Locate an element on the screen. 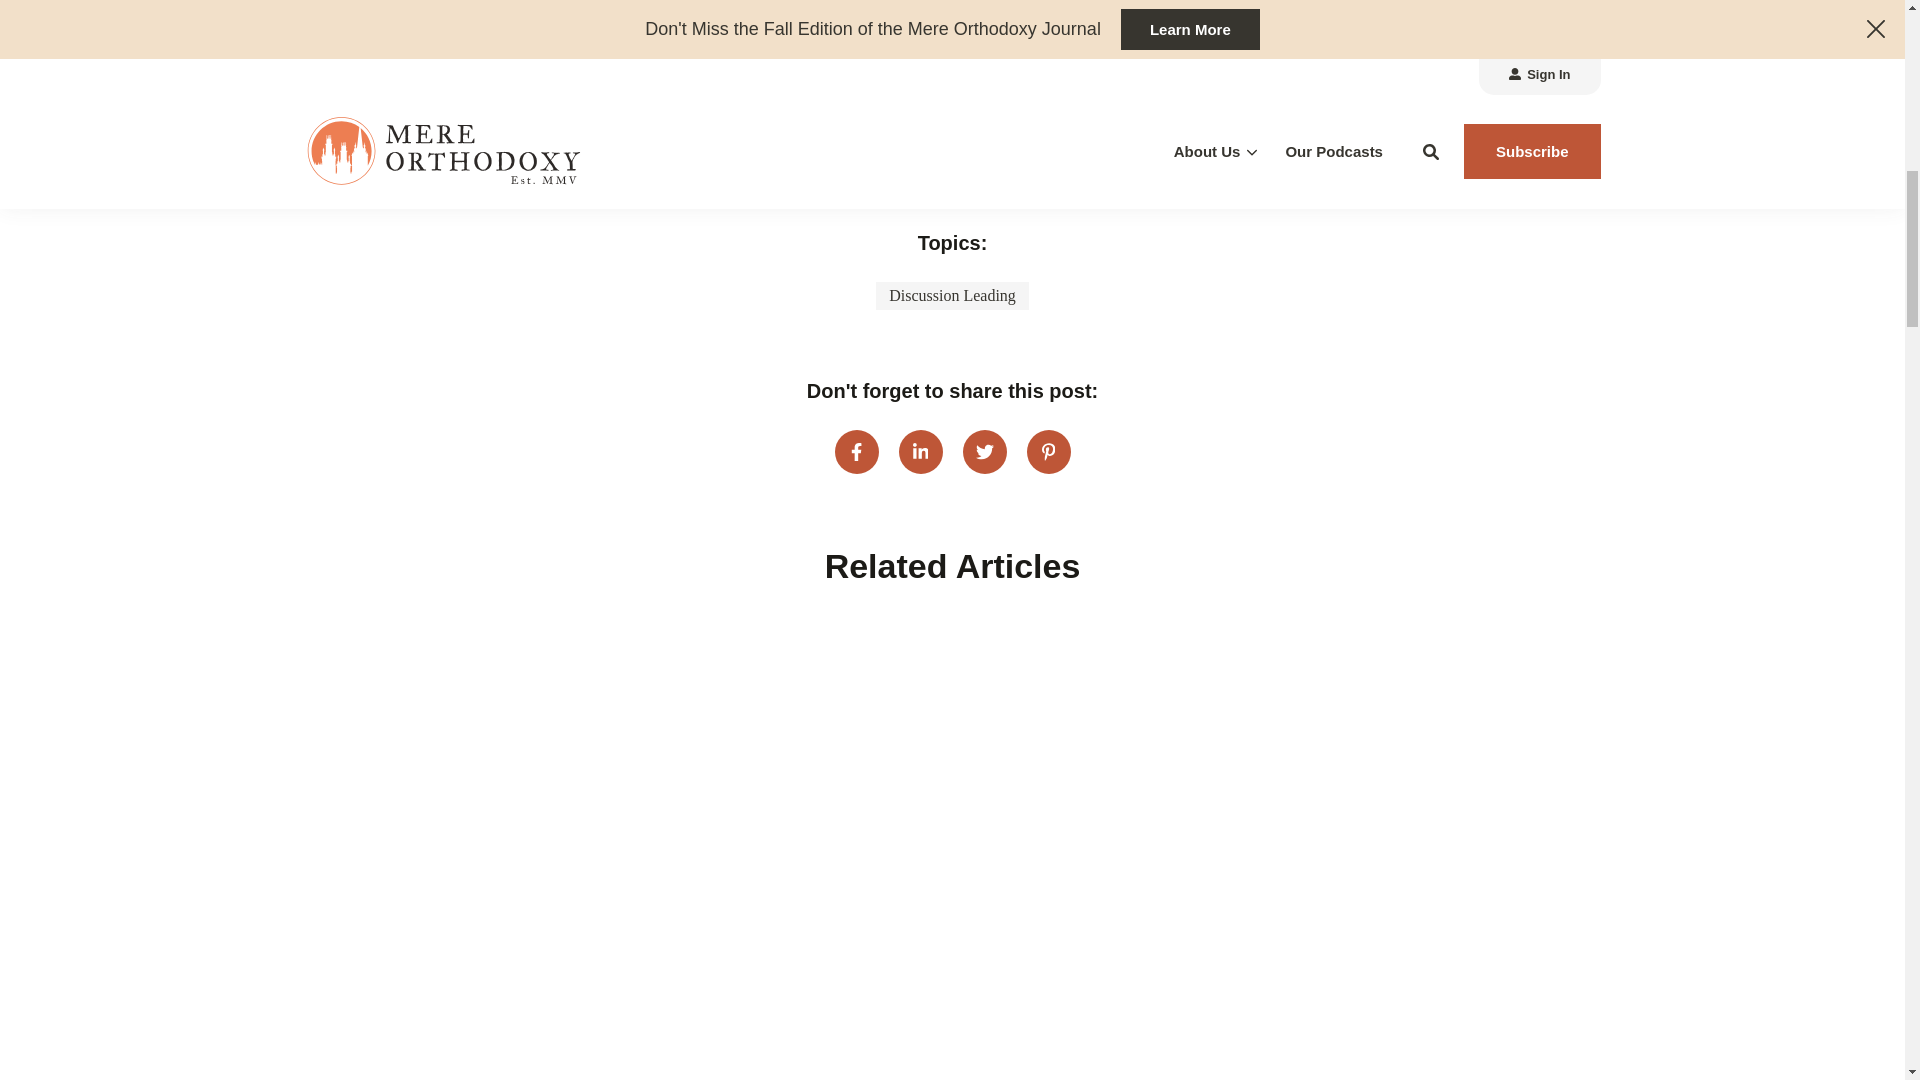  Share on Linkedin is located at coordinates (920, 452).